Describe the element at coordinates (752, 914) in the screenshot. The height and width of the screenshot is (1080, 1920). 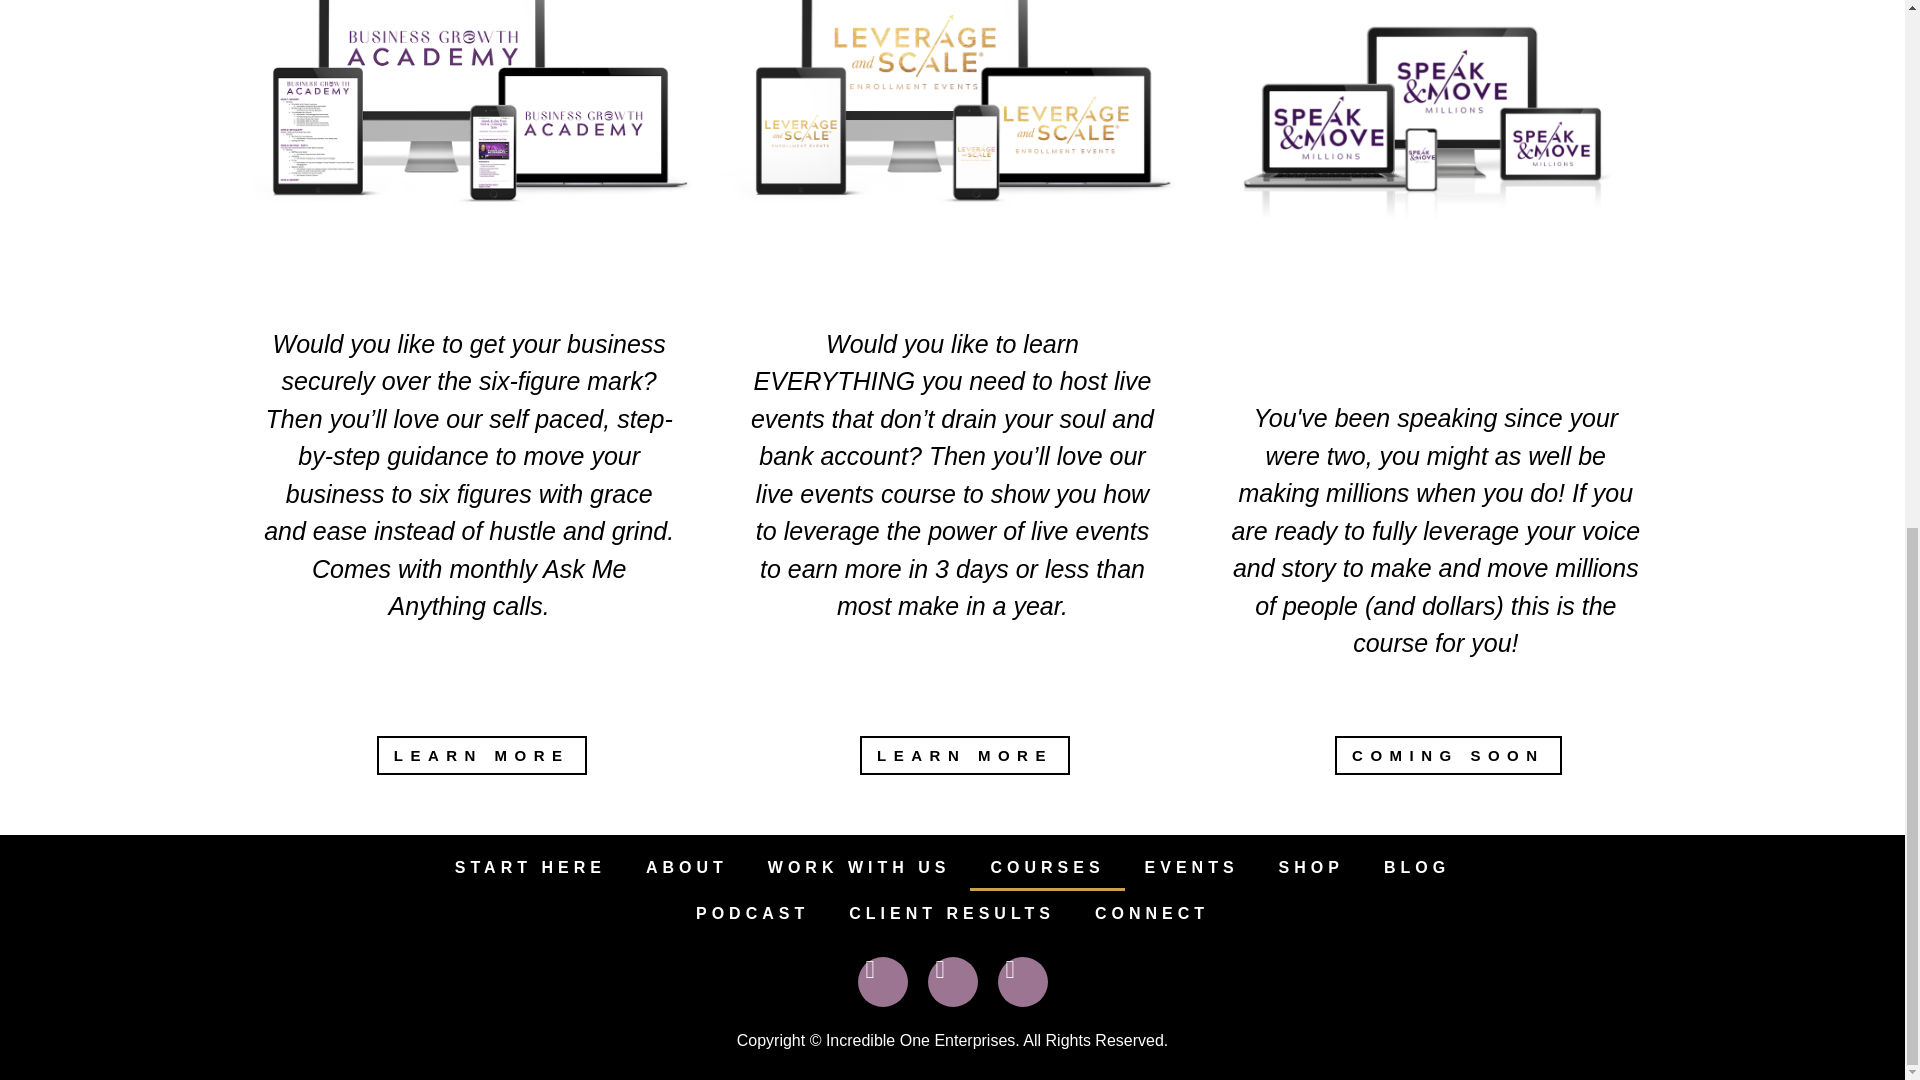
I see `PODCAST` at that location.